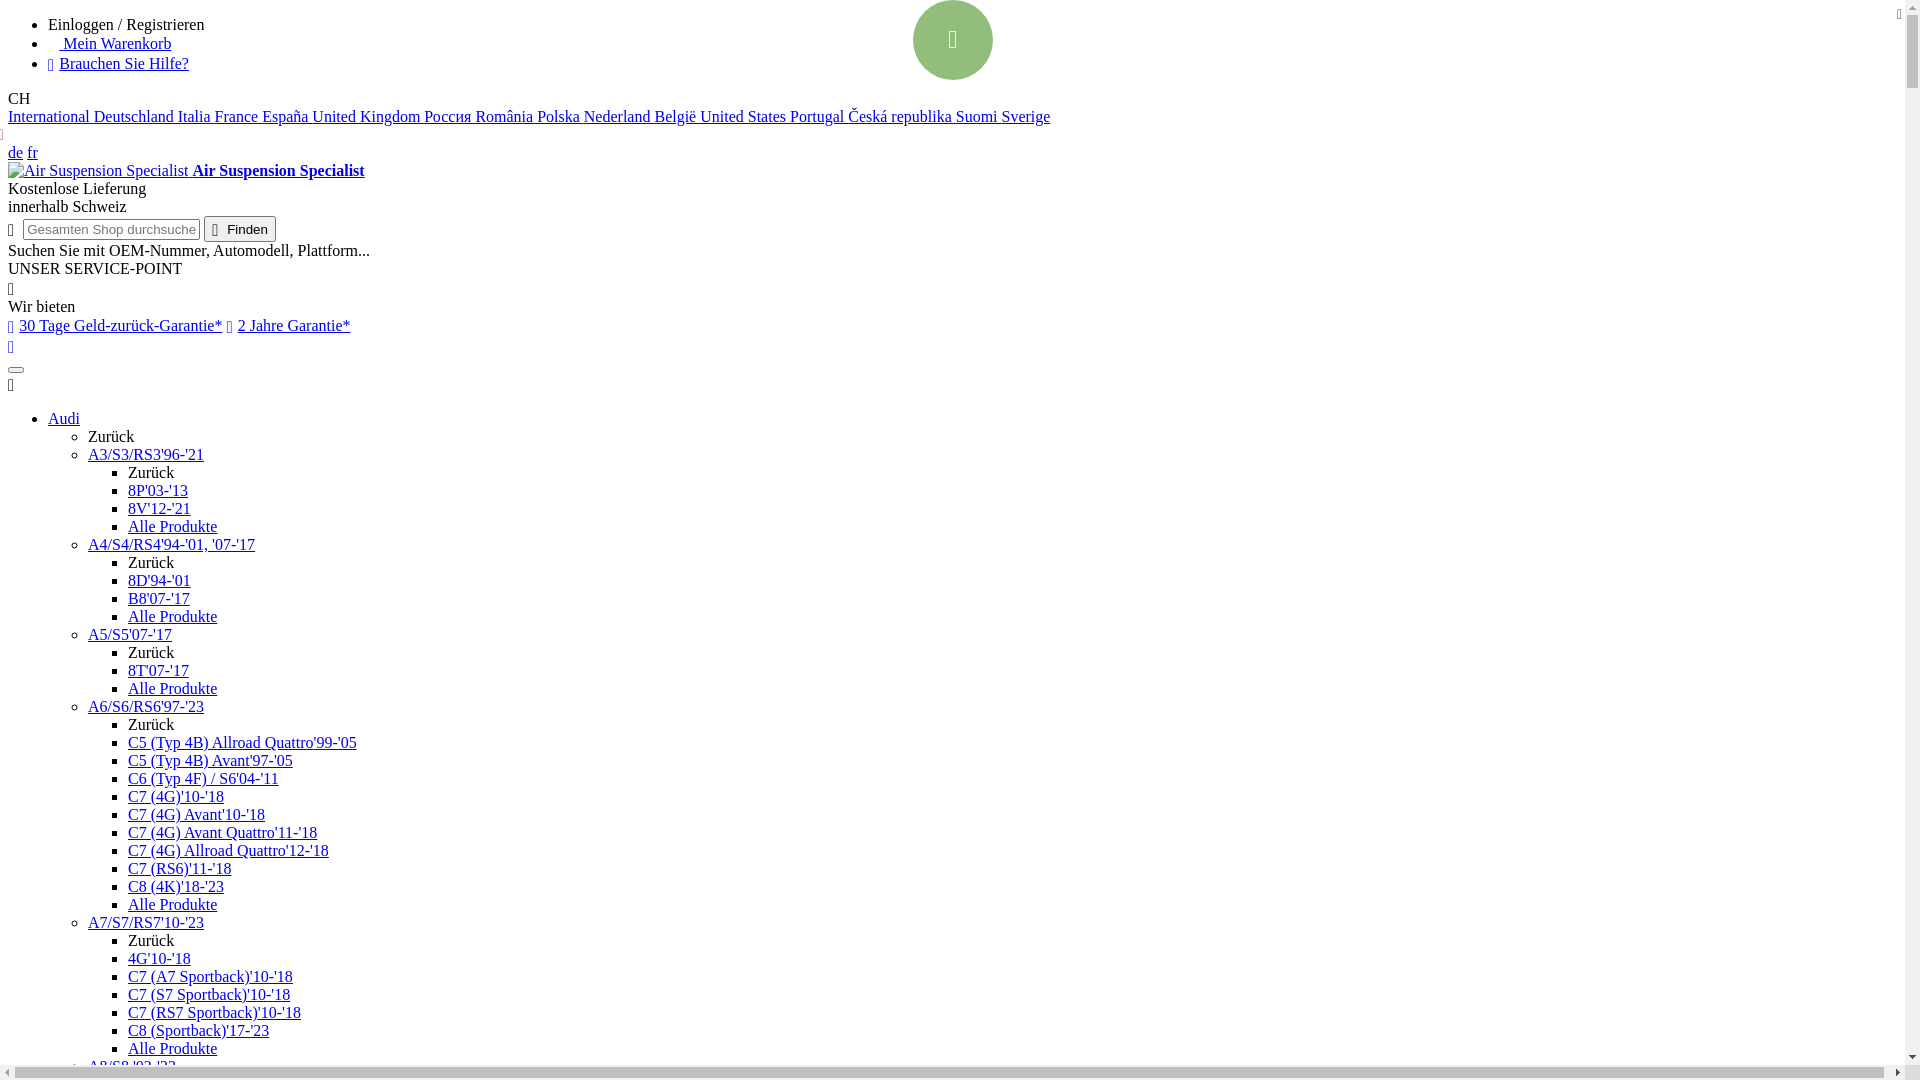 Image resolution: width=1920 pixels, height=1080 pixels. I want to click on C8 (Sportback)'17-'23, so click(198, 1030).